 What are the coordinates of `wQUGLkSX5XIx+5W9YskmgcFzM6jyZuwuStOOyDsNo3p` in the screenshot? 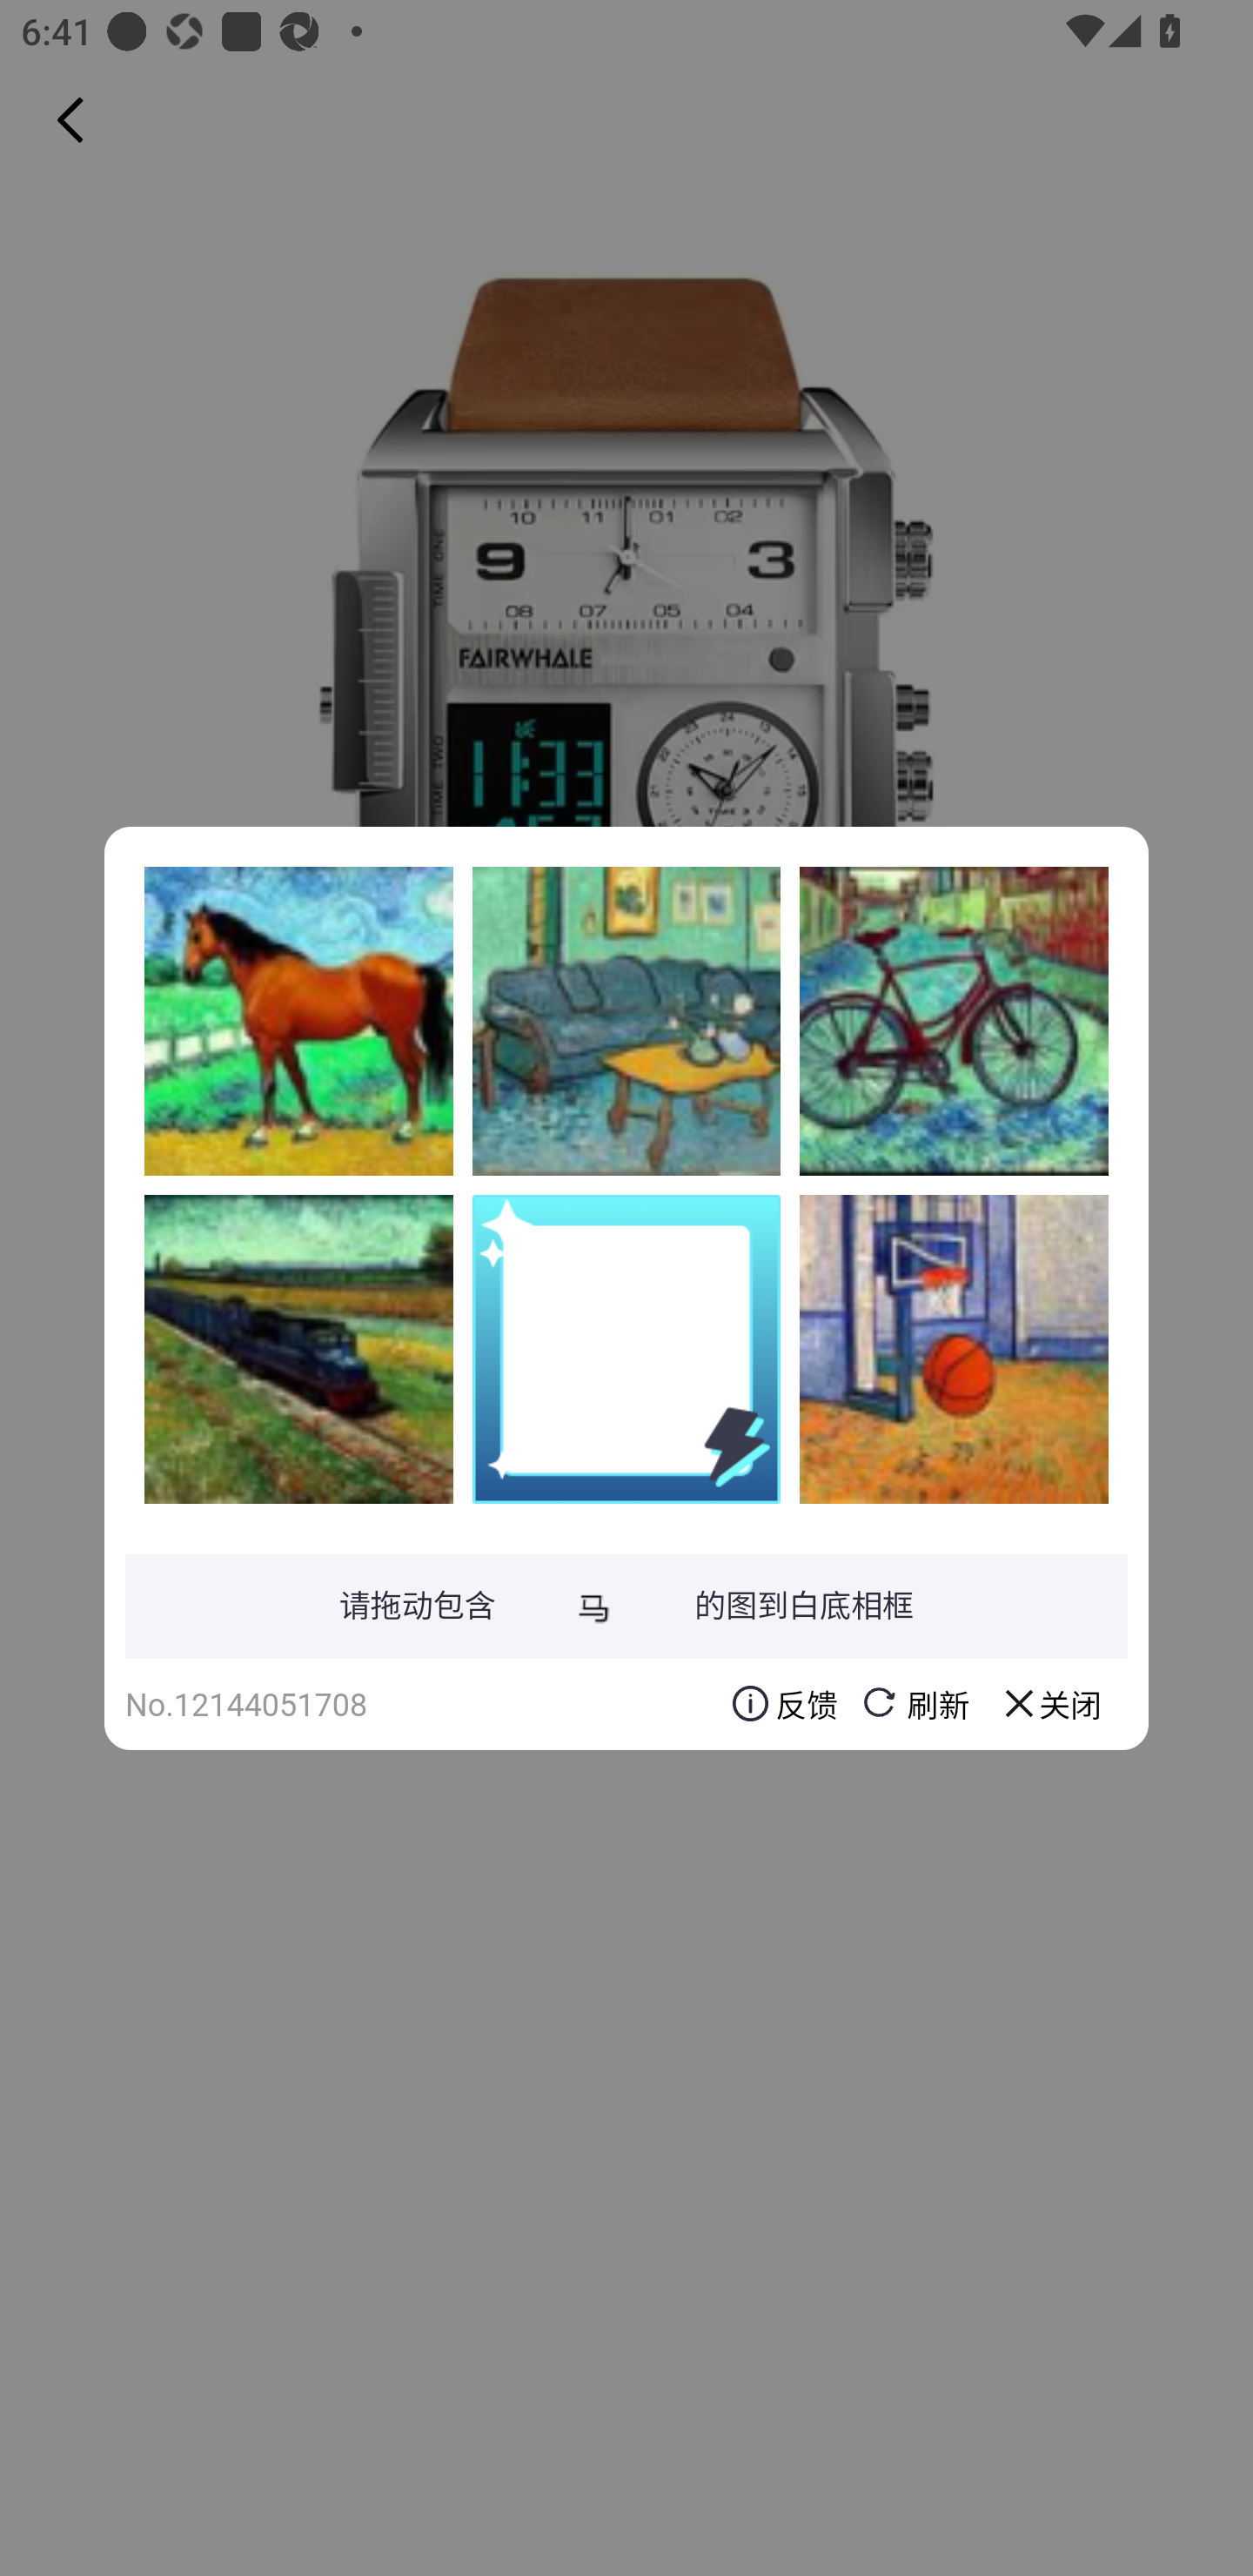 It's located at (954, 1021).